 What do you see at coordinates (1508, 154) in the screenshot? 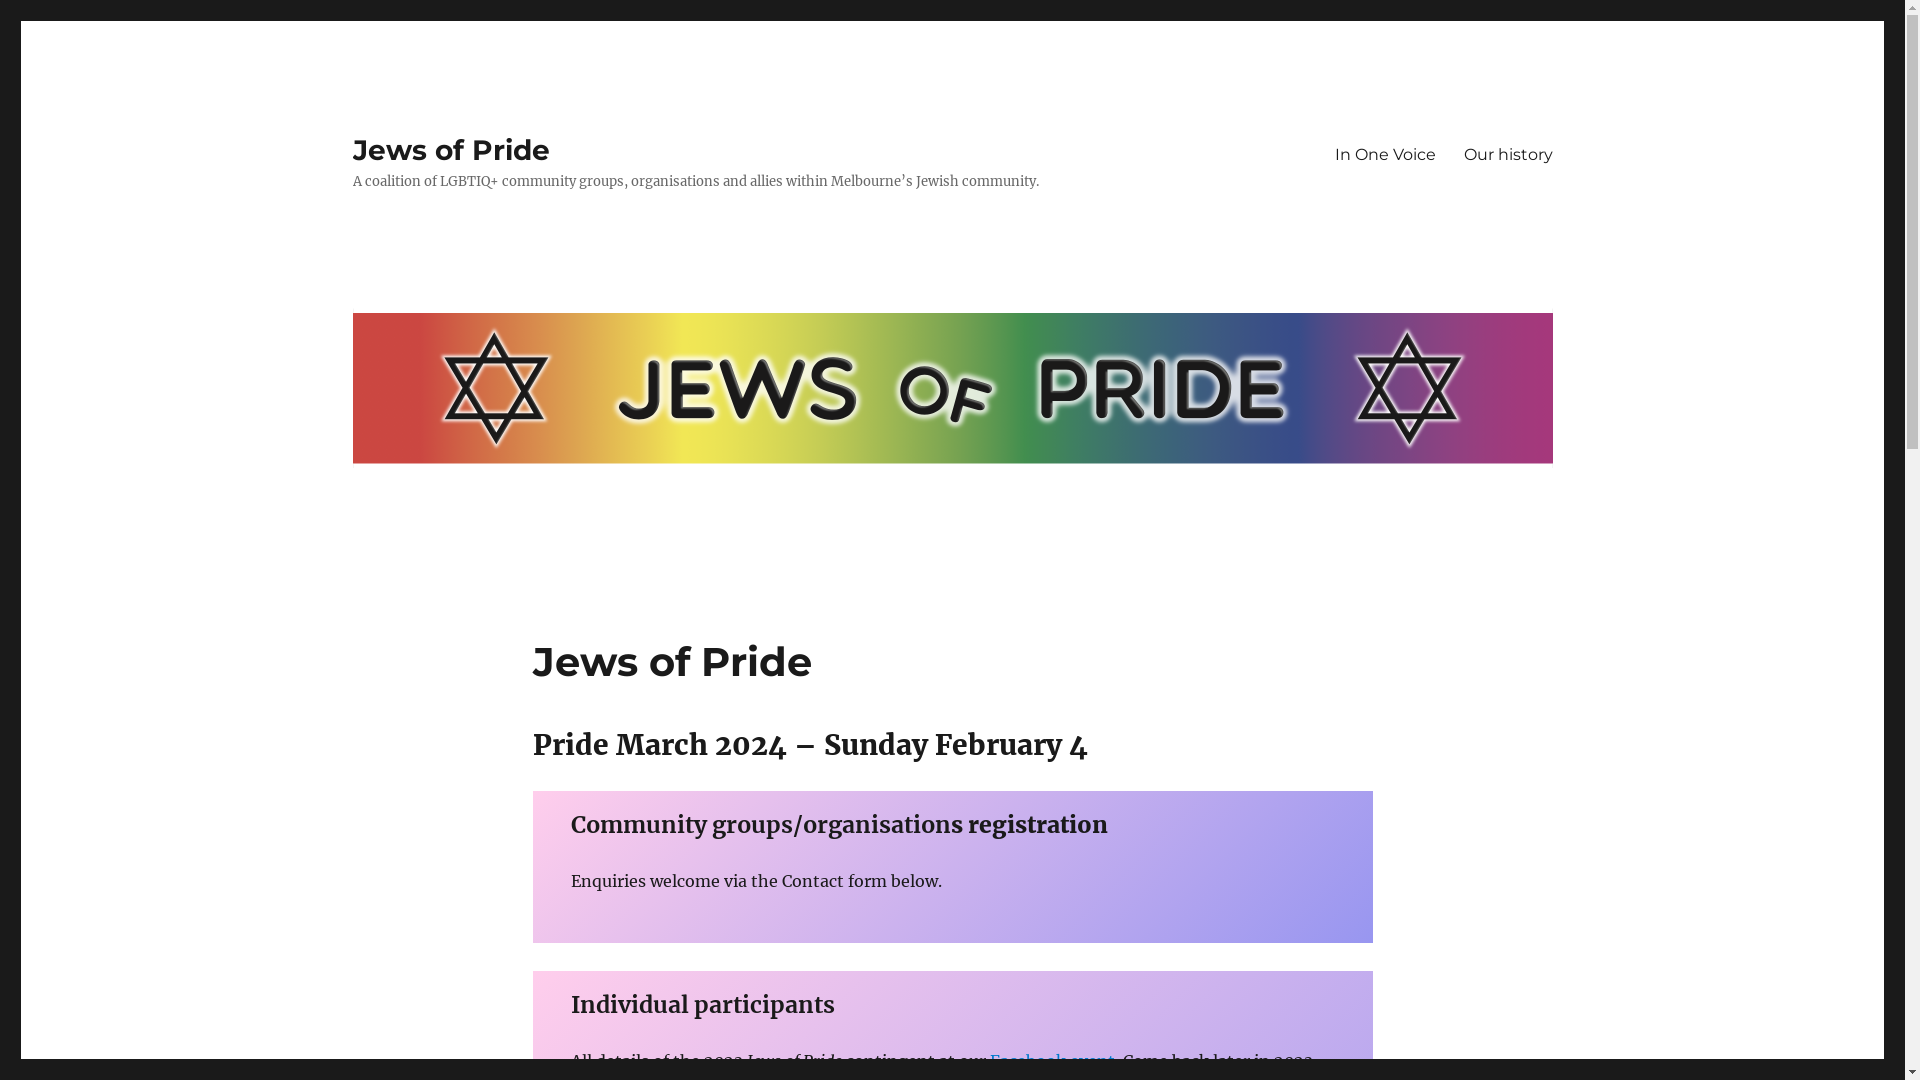
I see `Our history` at bounding box center [1508, 154].